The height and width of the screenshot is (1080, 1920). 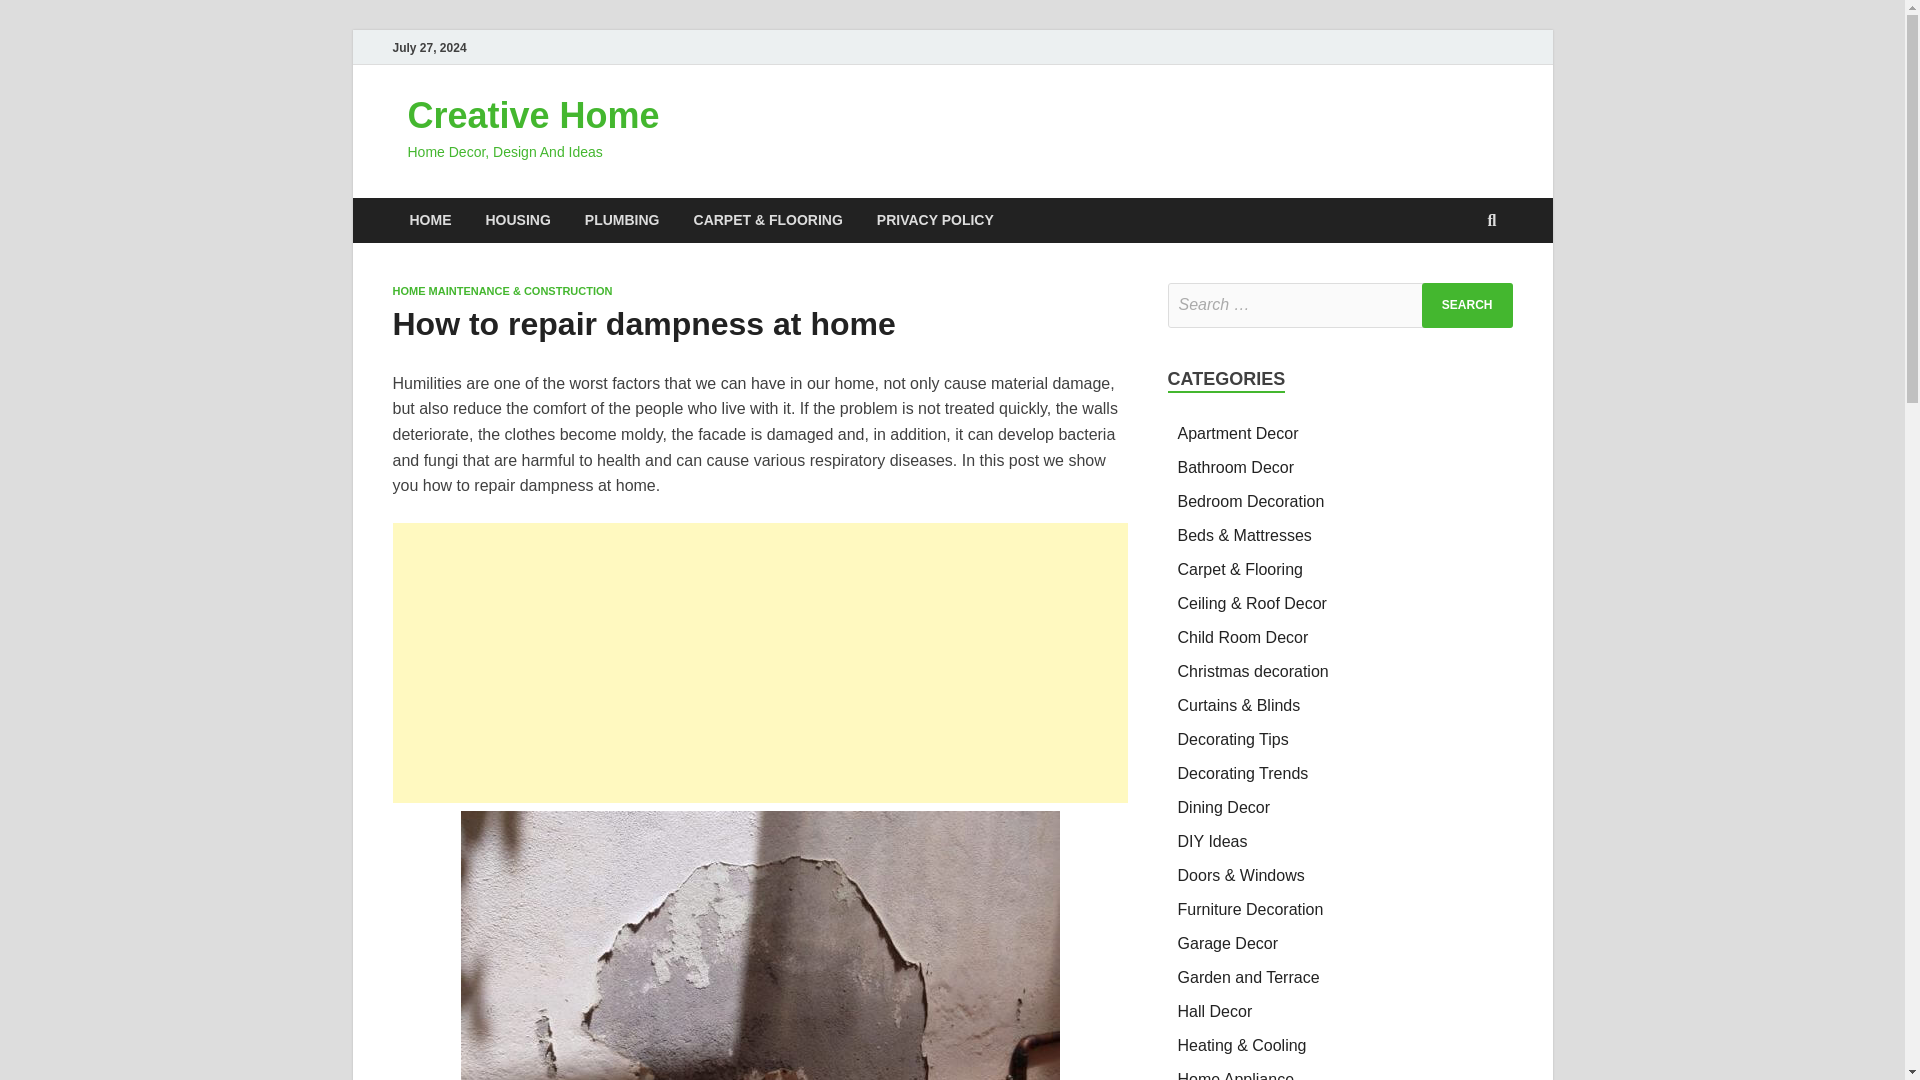 I want to click on Christmas decoration, so click(x=1253, y=672).